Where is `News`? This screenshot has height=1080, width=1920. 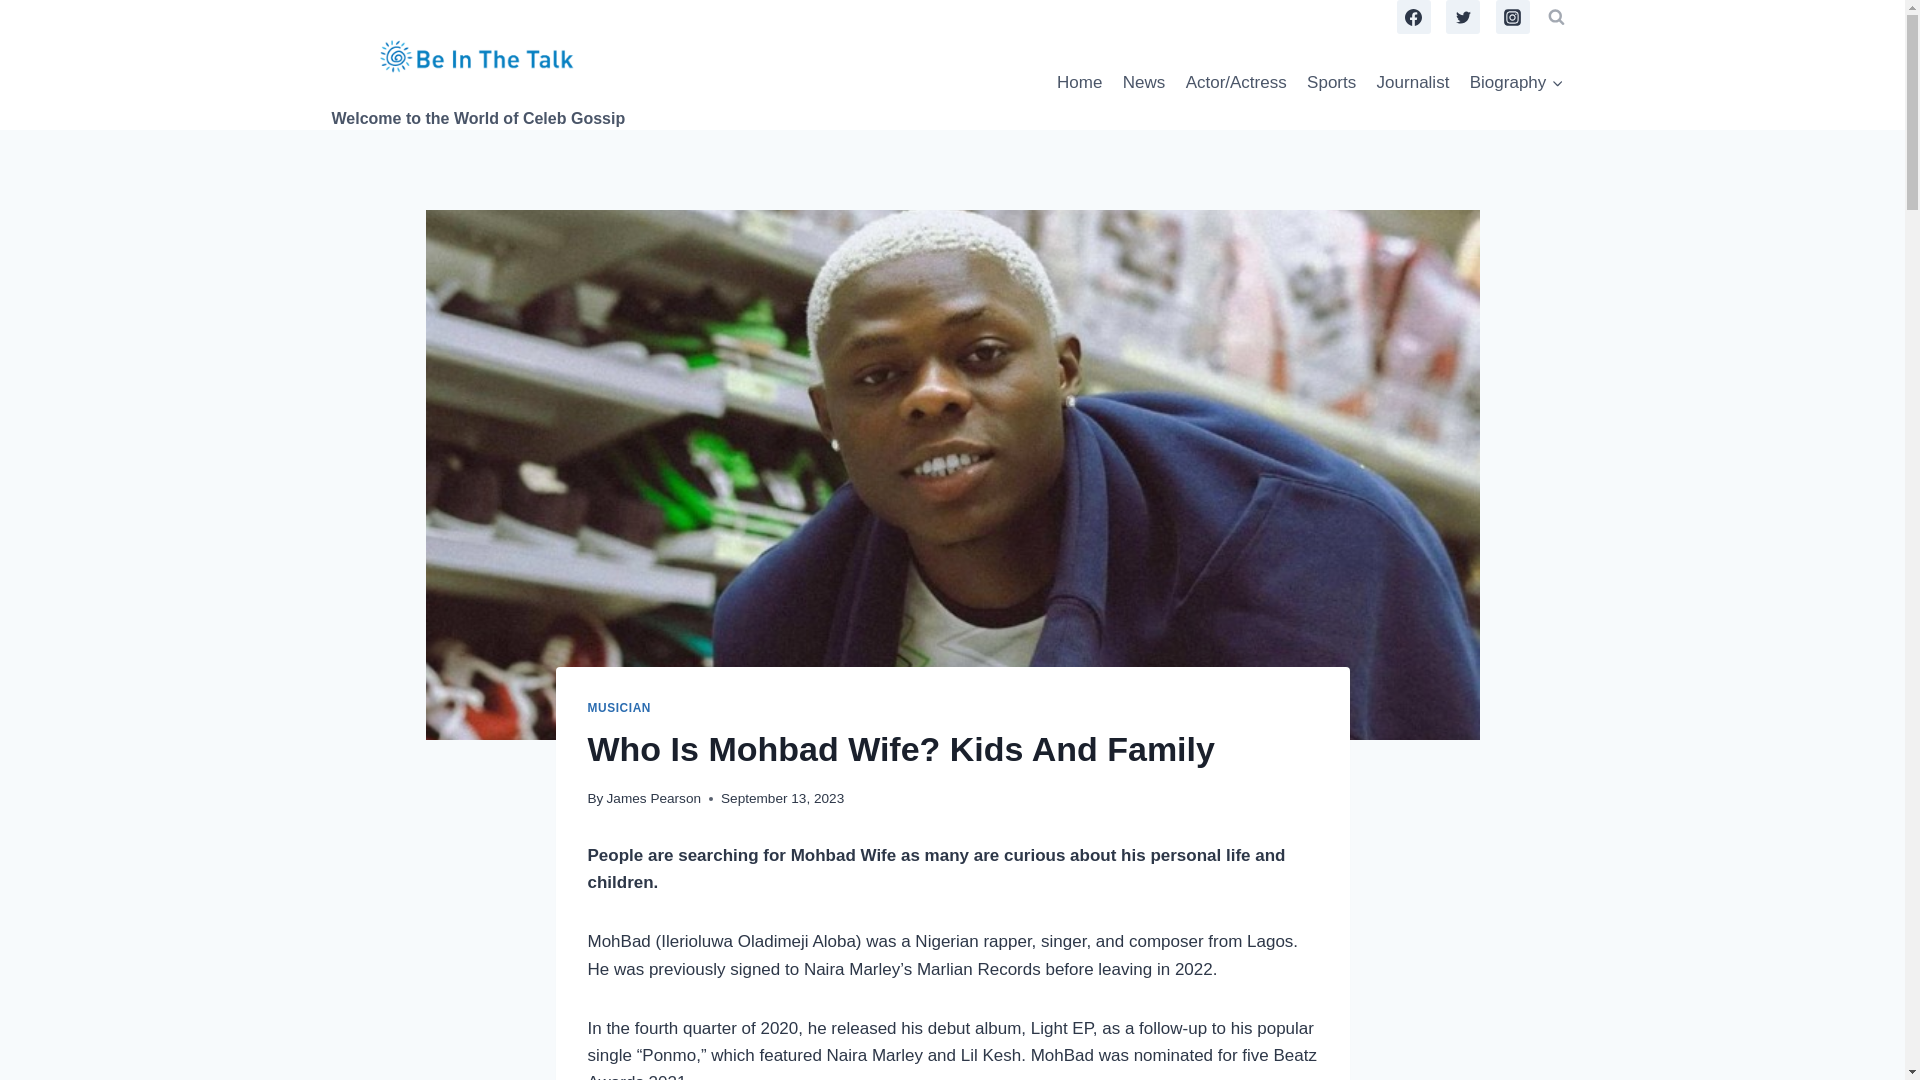 News is located at coordinates (1144, 82).